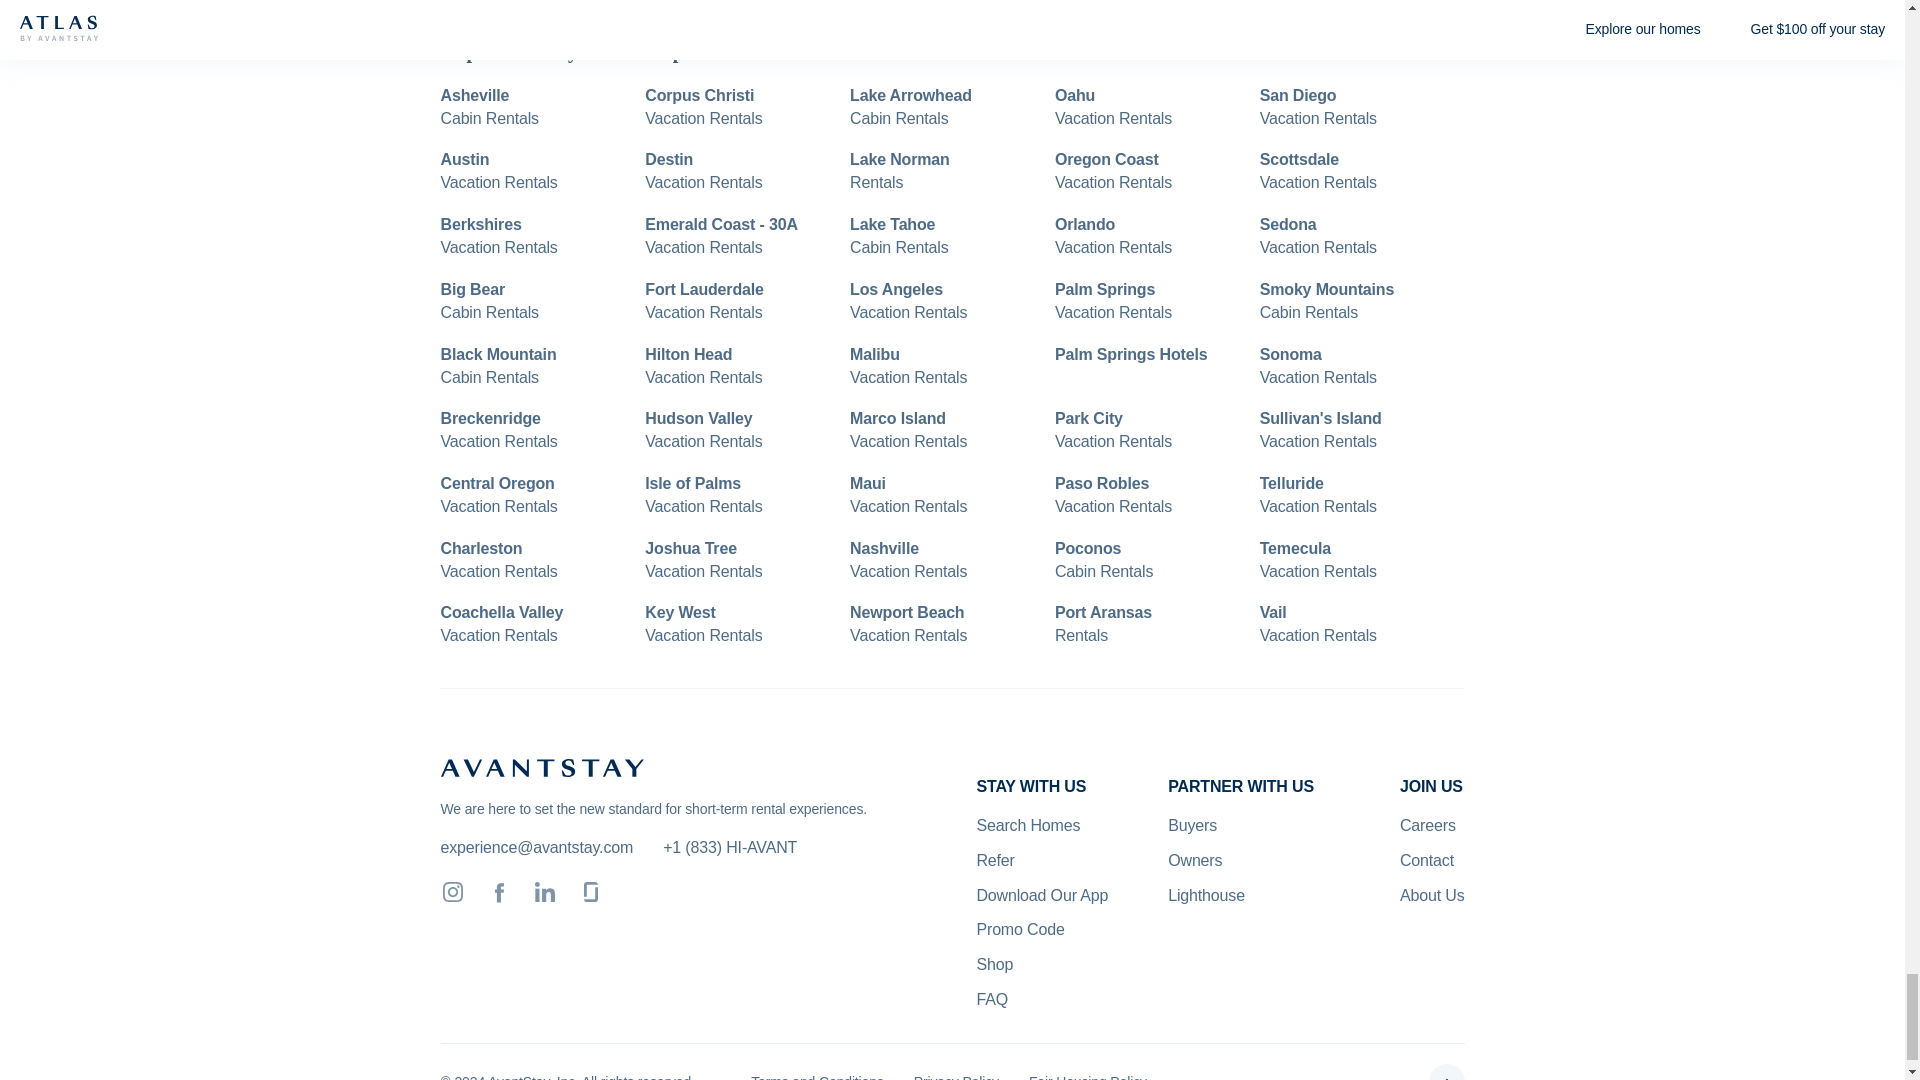 The width and height of the screenshot is (1920, 1080). I want to click on Facebook, so click(498, 892).